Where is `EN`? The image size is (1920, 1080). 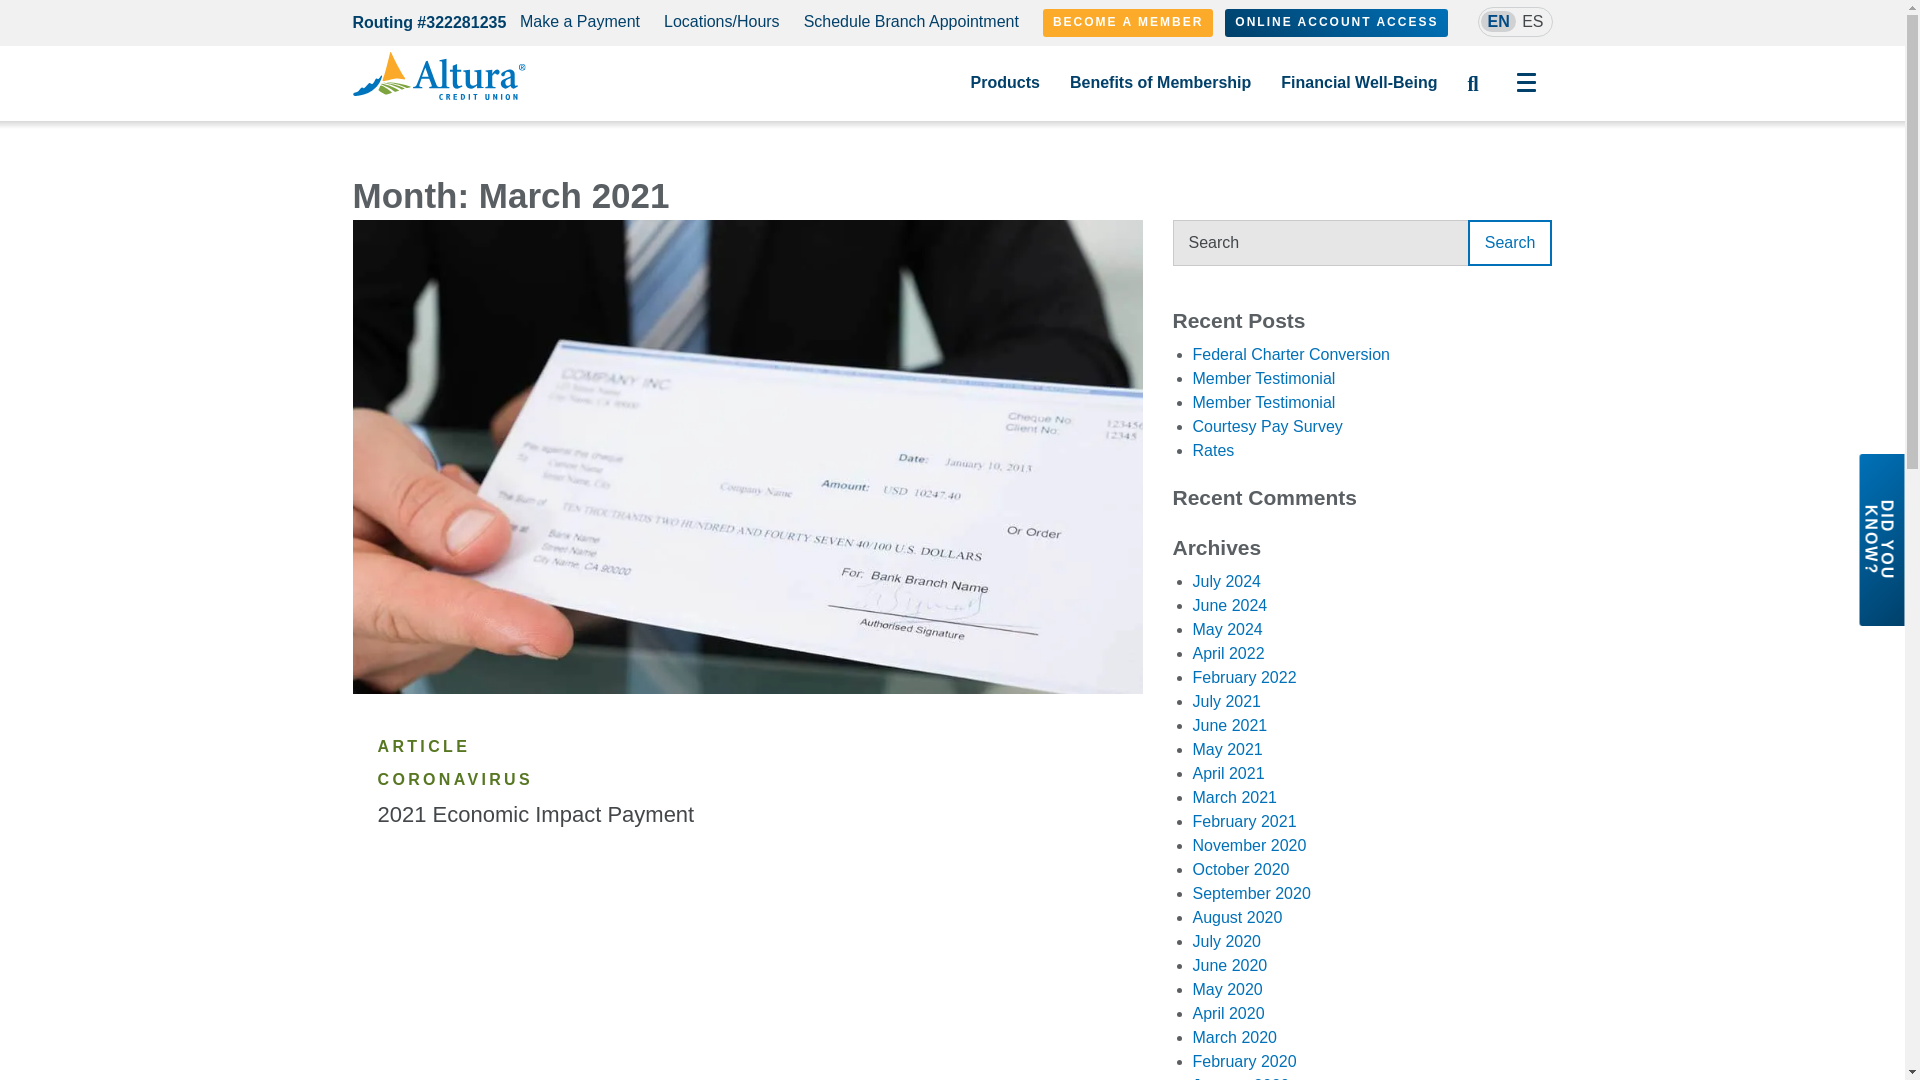
EN is located at coordinates (1497, 21).